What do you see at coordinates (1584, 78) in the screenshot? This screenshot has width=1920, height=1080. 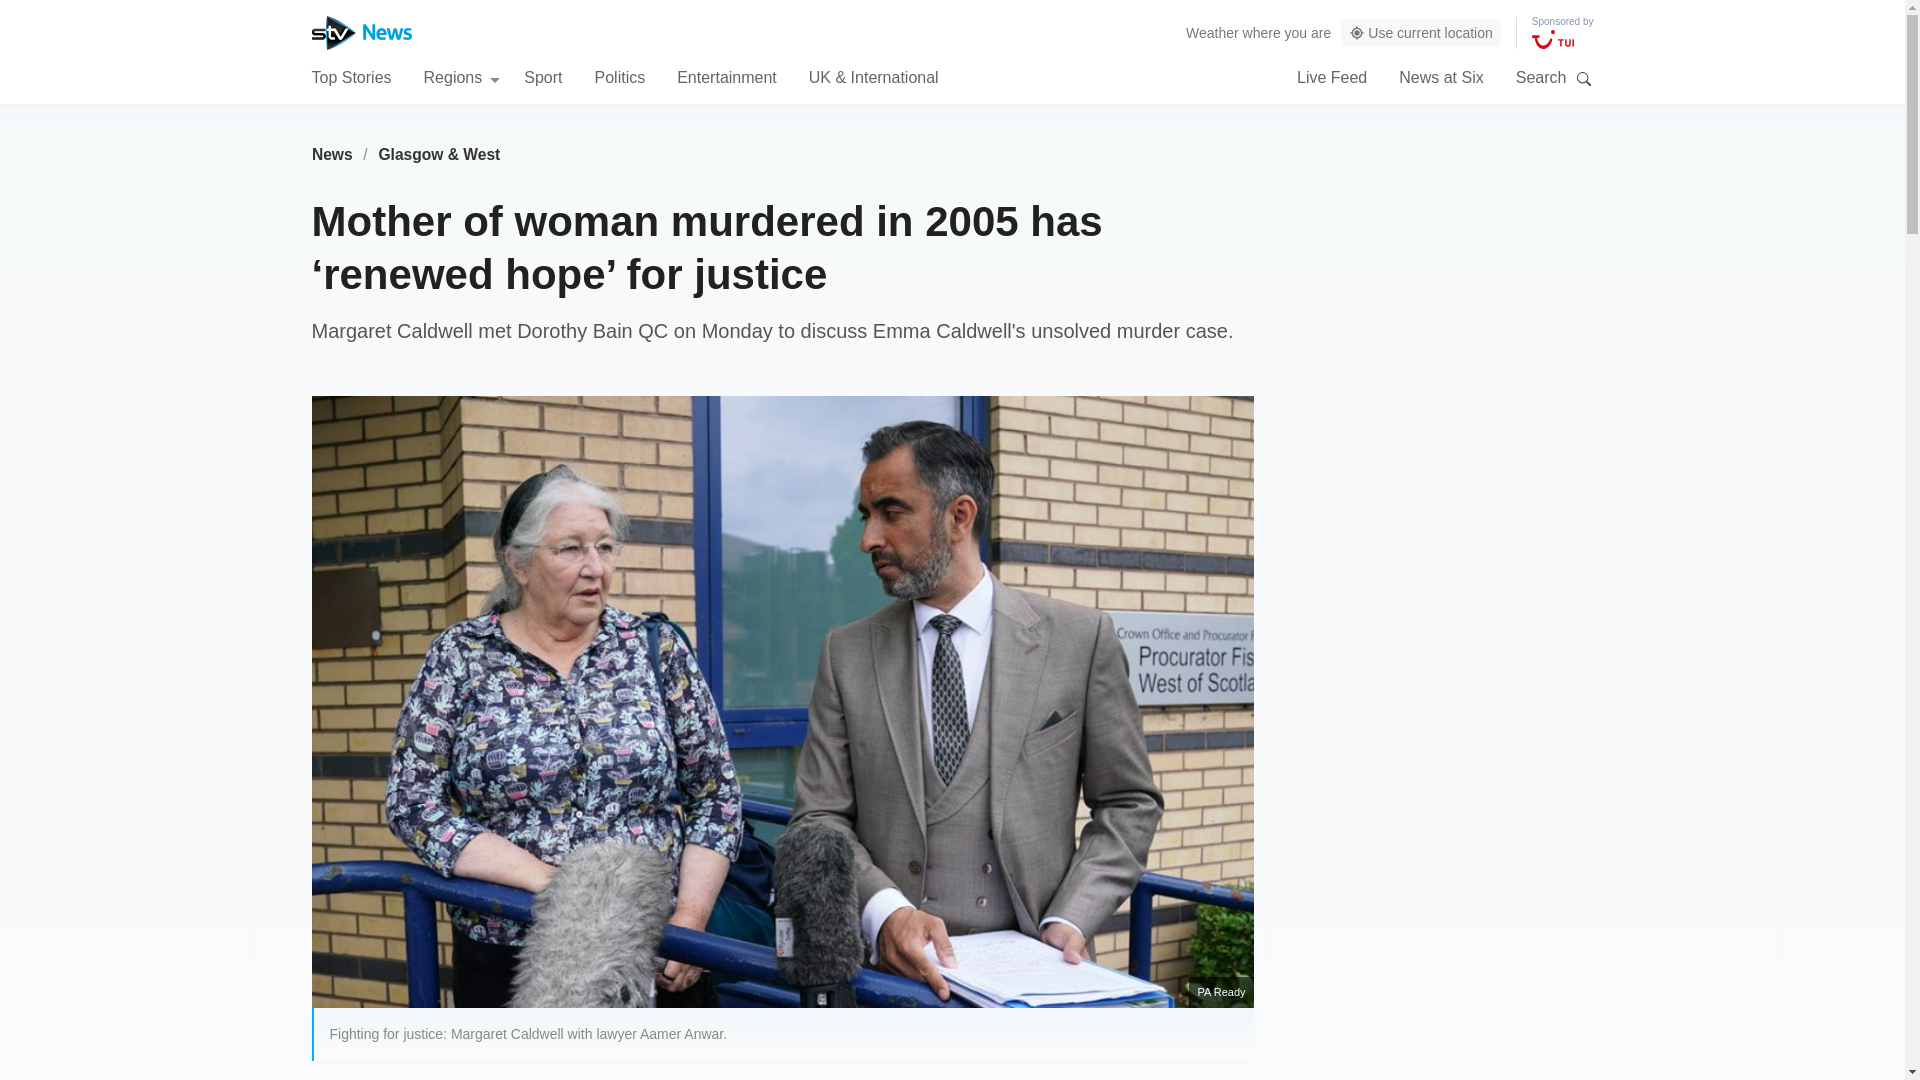 I see `Search` at bounding box center [1584, 78].